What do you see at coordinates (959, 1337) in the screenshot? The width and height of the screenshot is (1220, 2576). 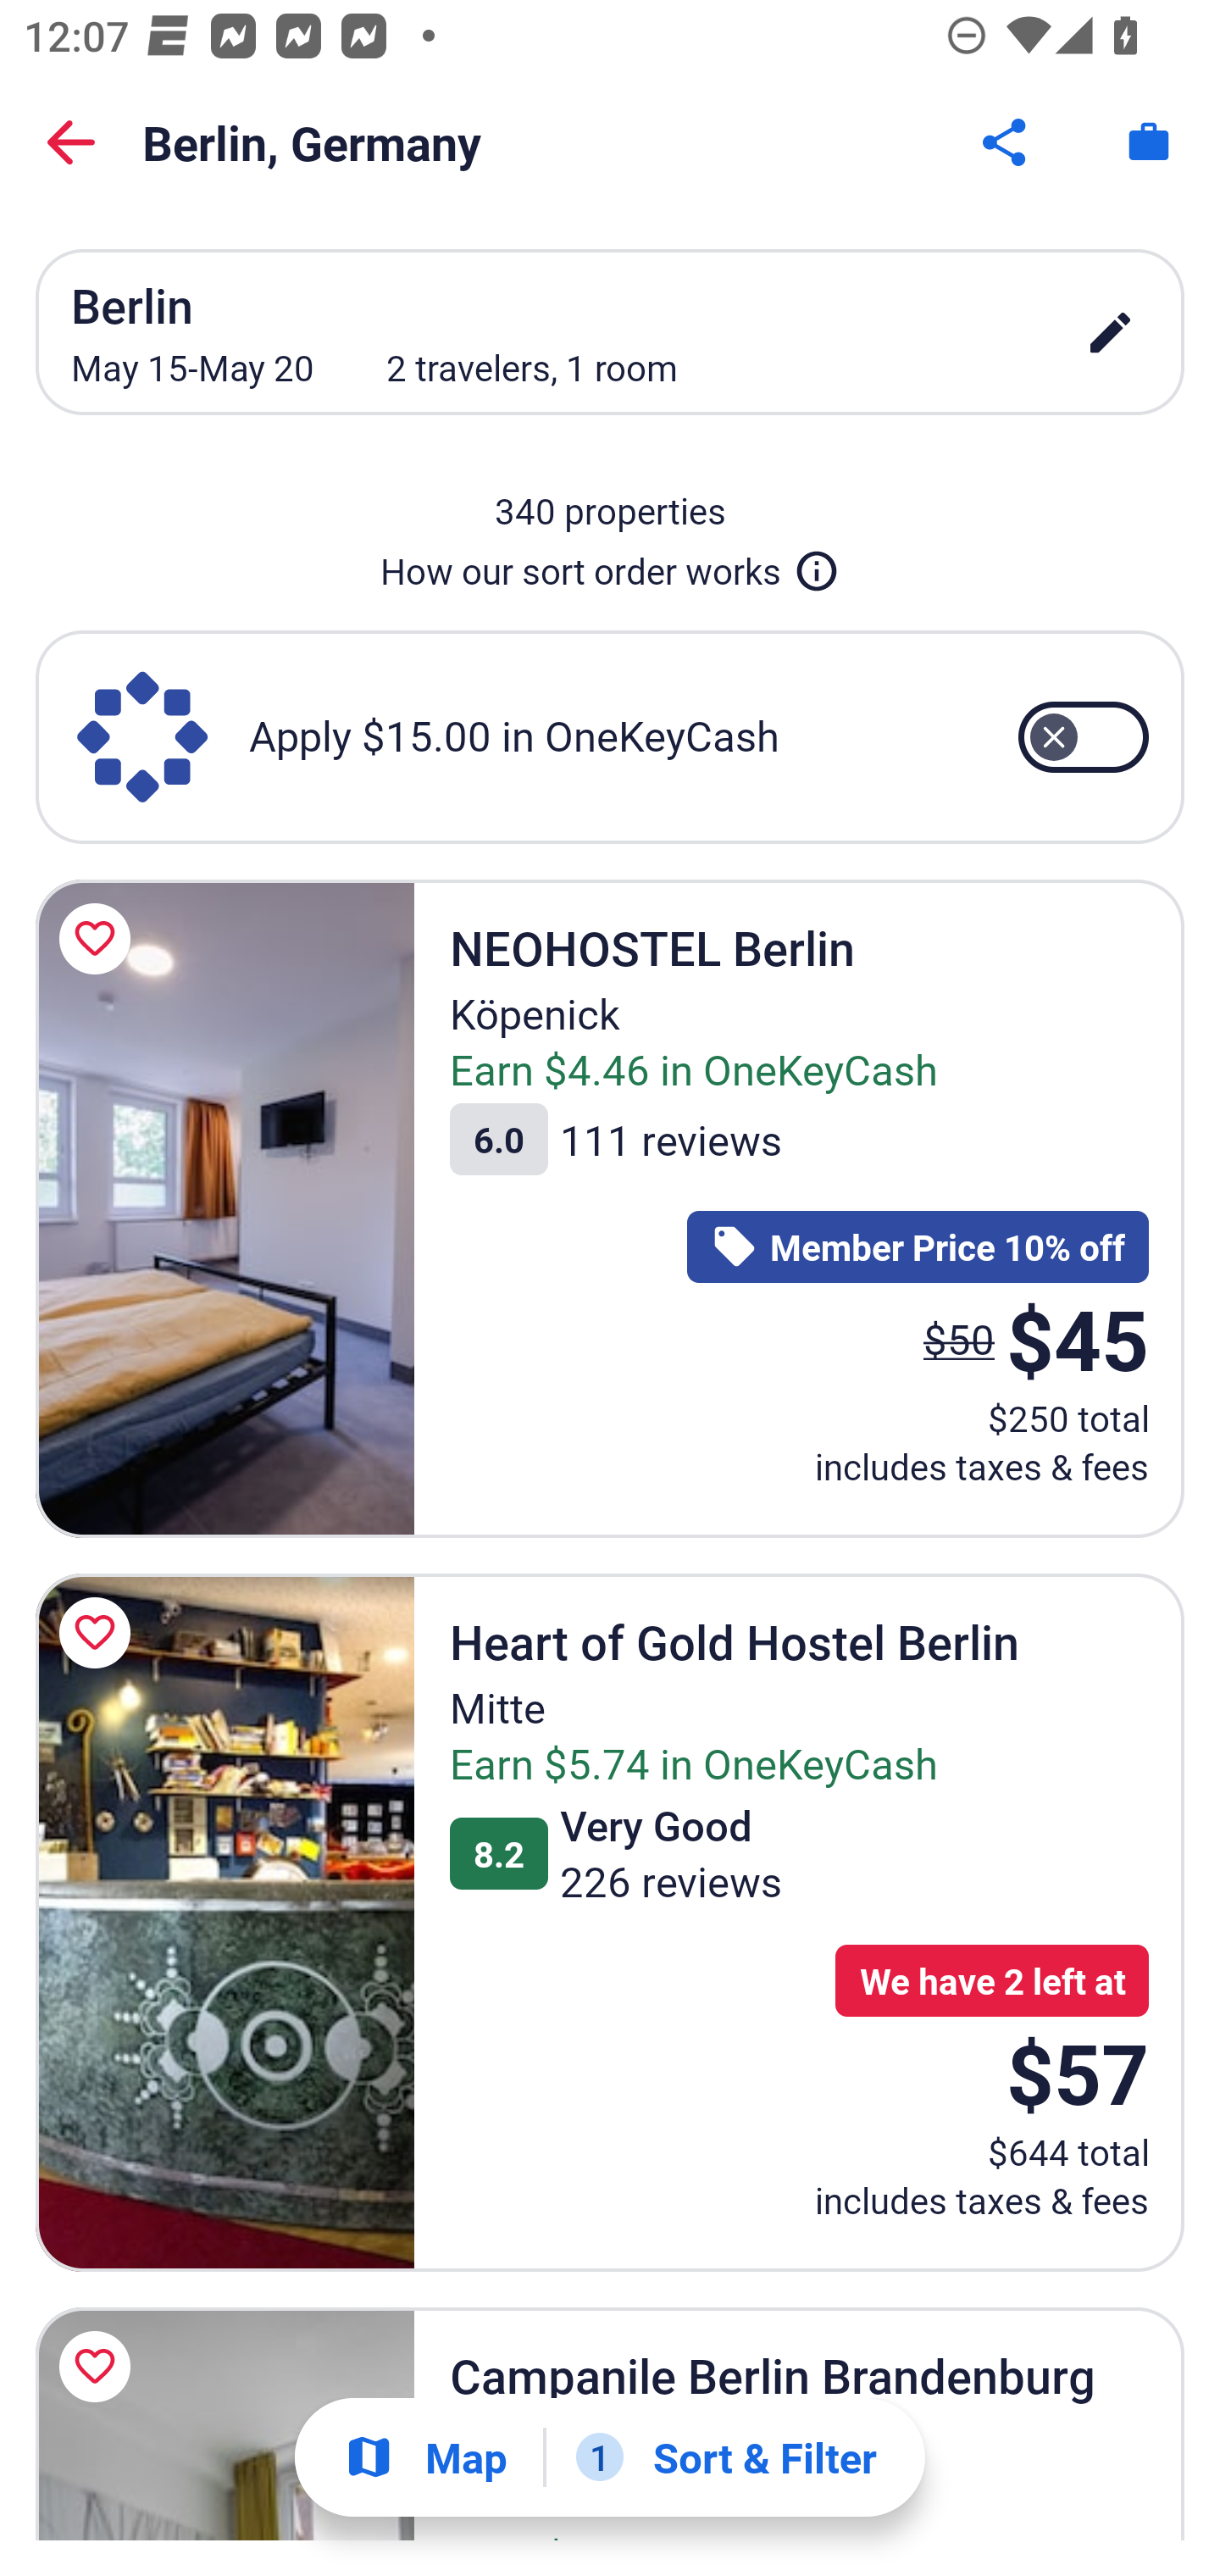 I see `$50 The price was $50` at bounding box center [959, 1337].